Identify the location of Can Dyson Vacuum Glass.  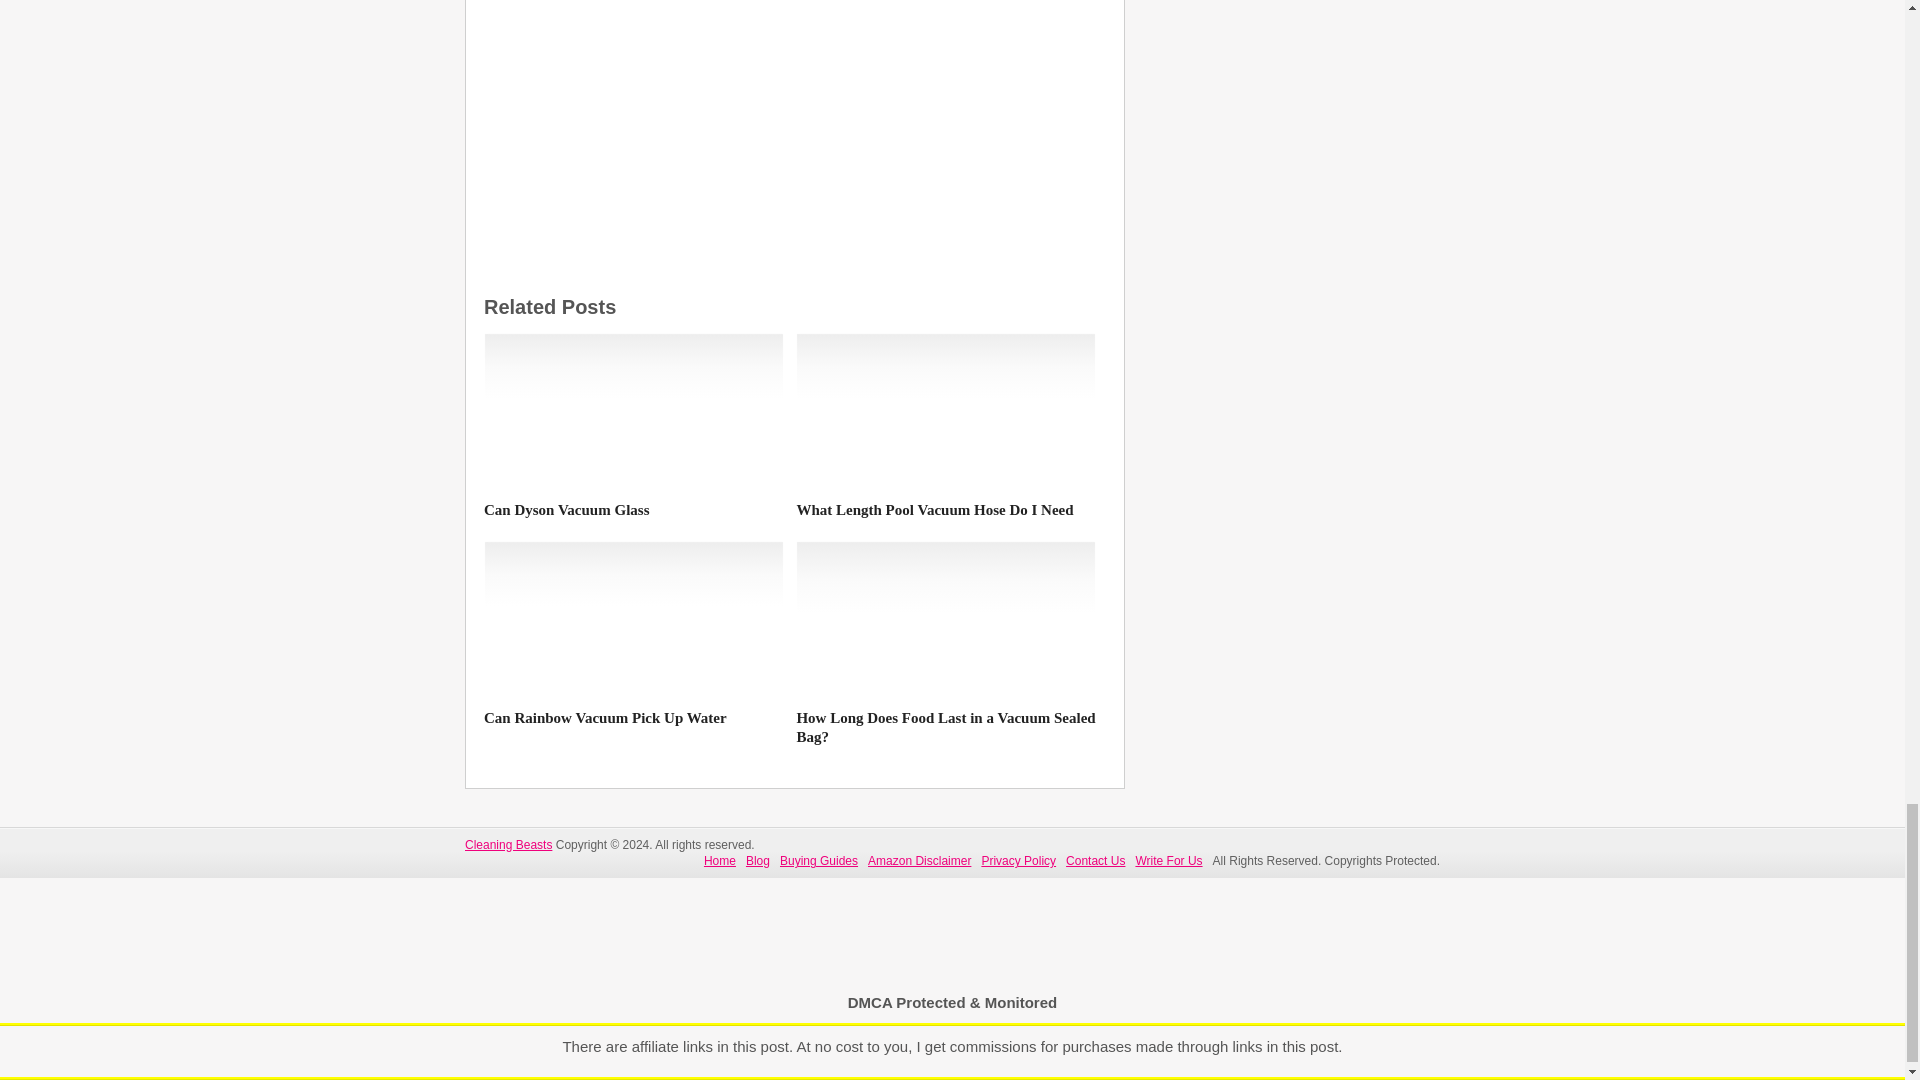
(633, 510).